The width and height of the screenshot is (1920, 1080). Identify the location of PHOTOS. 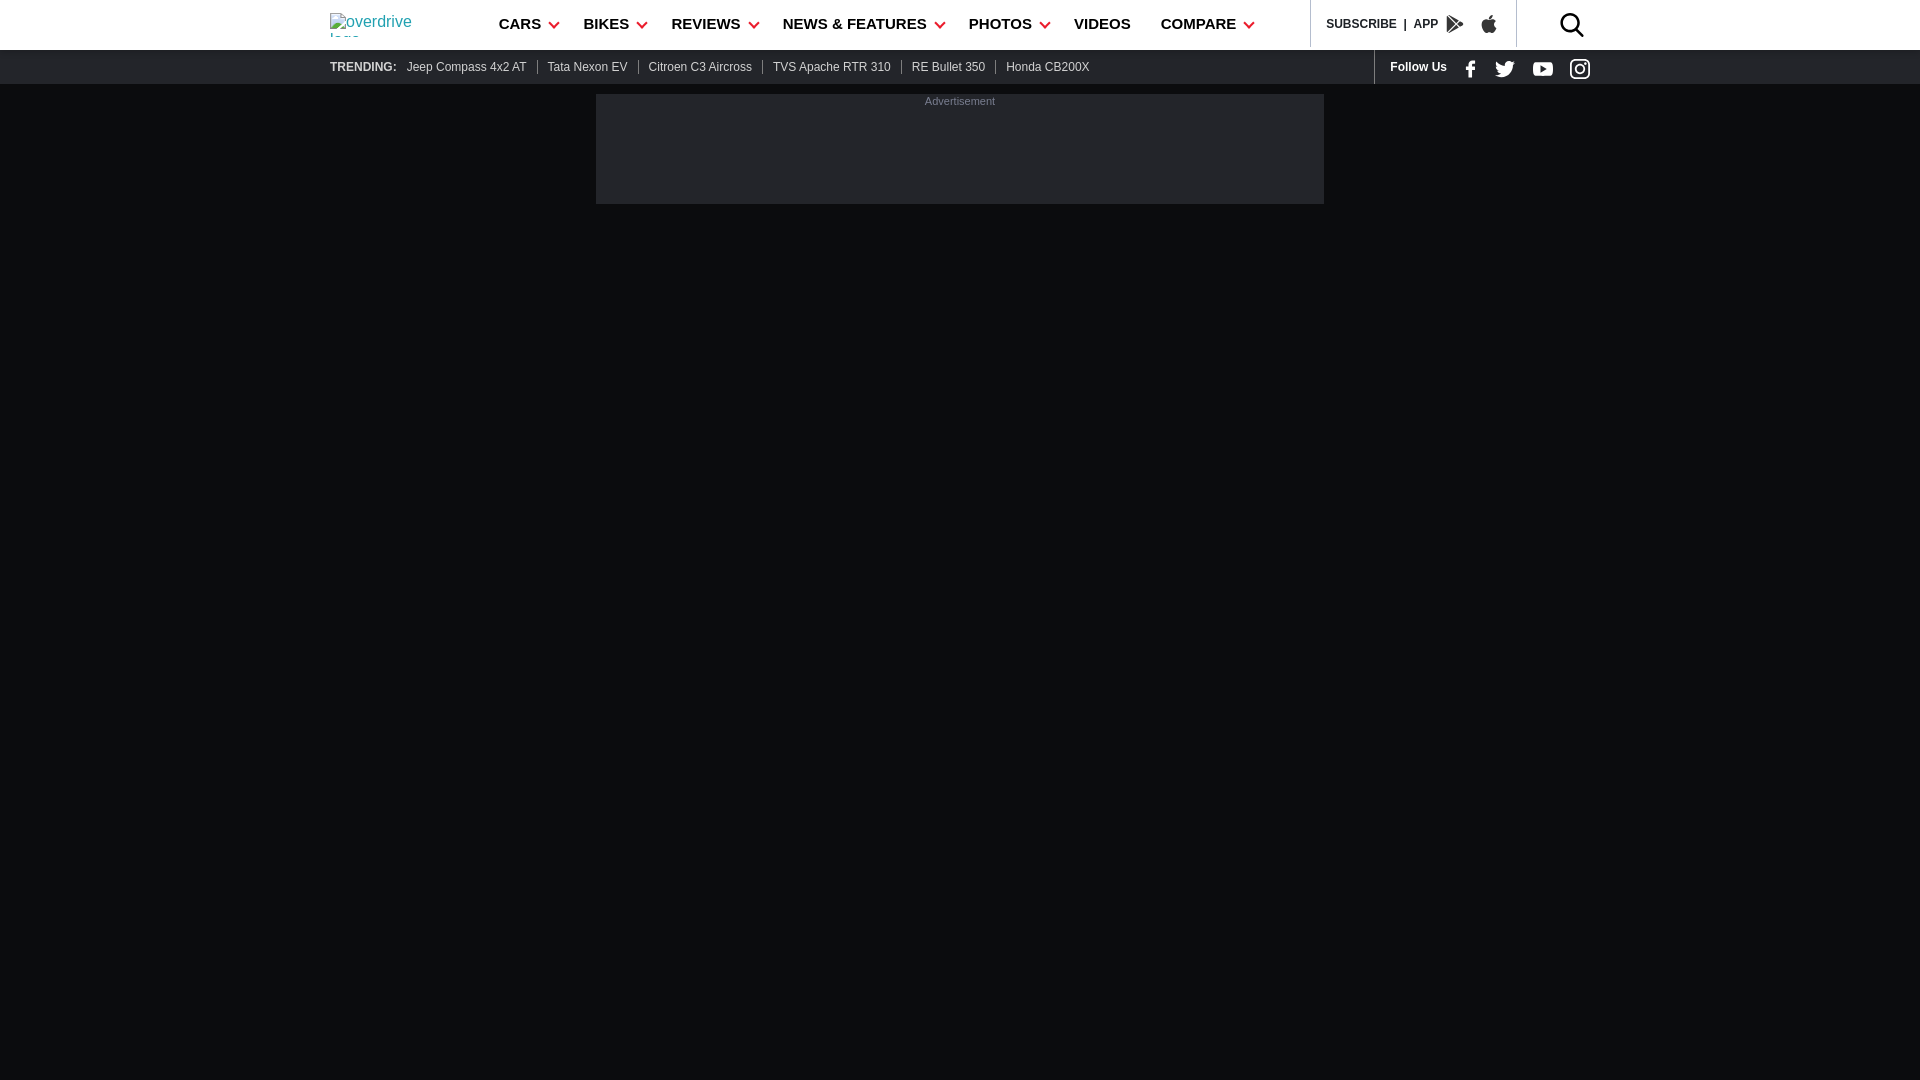
(1006, 24).